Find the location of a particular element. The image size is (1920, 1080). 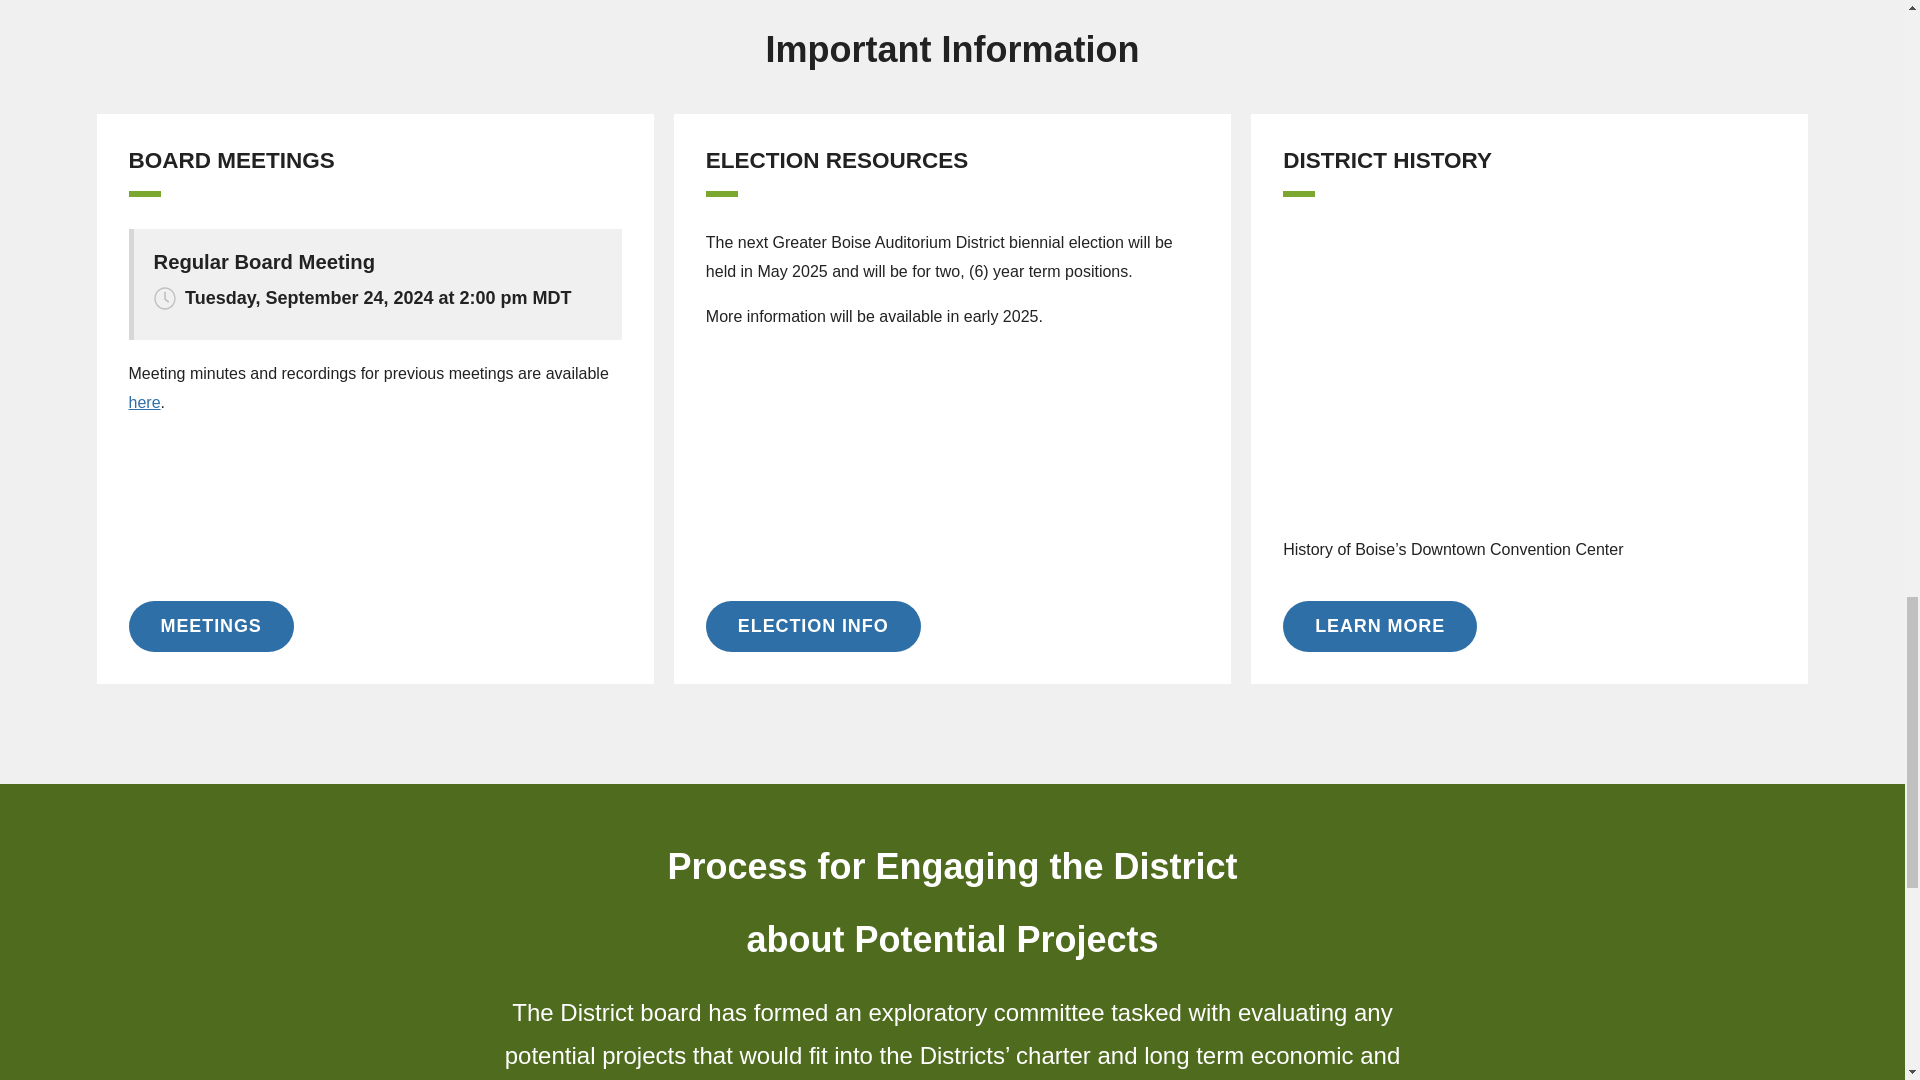

ELECTION INFO is located at coordinates (814, 626).